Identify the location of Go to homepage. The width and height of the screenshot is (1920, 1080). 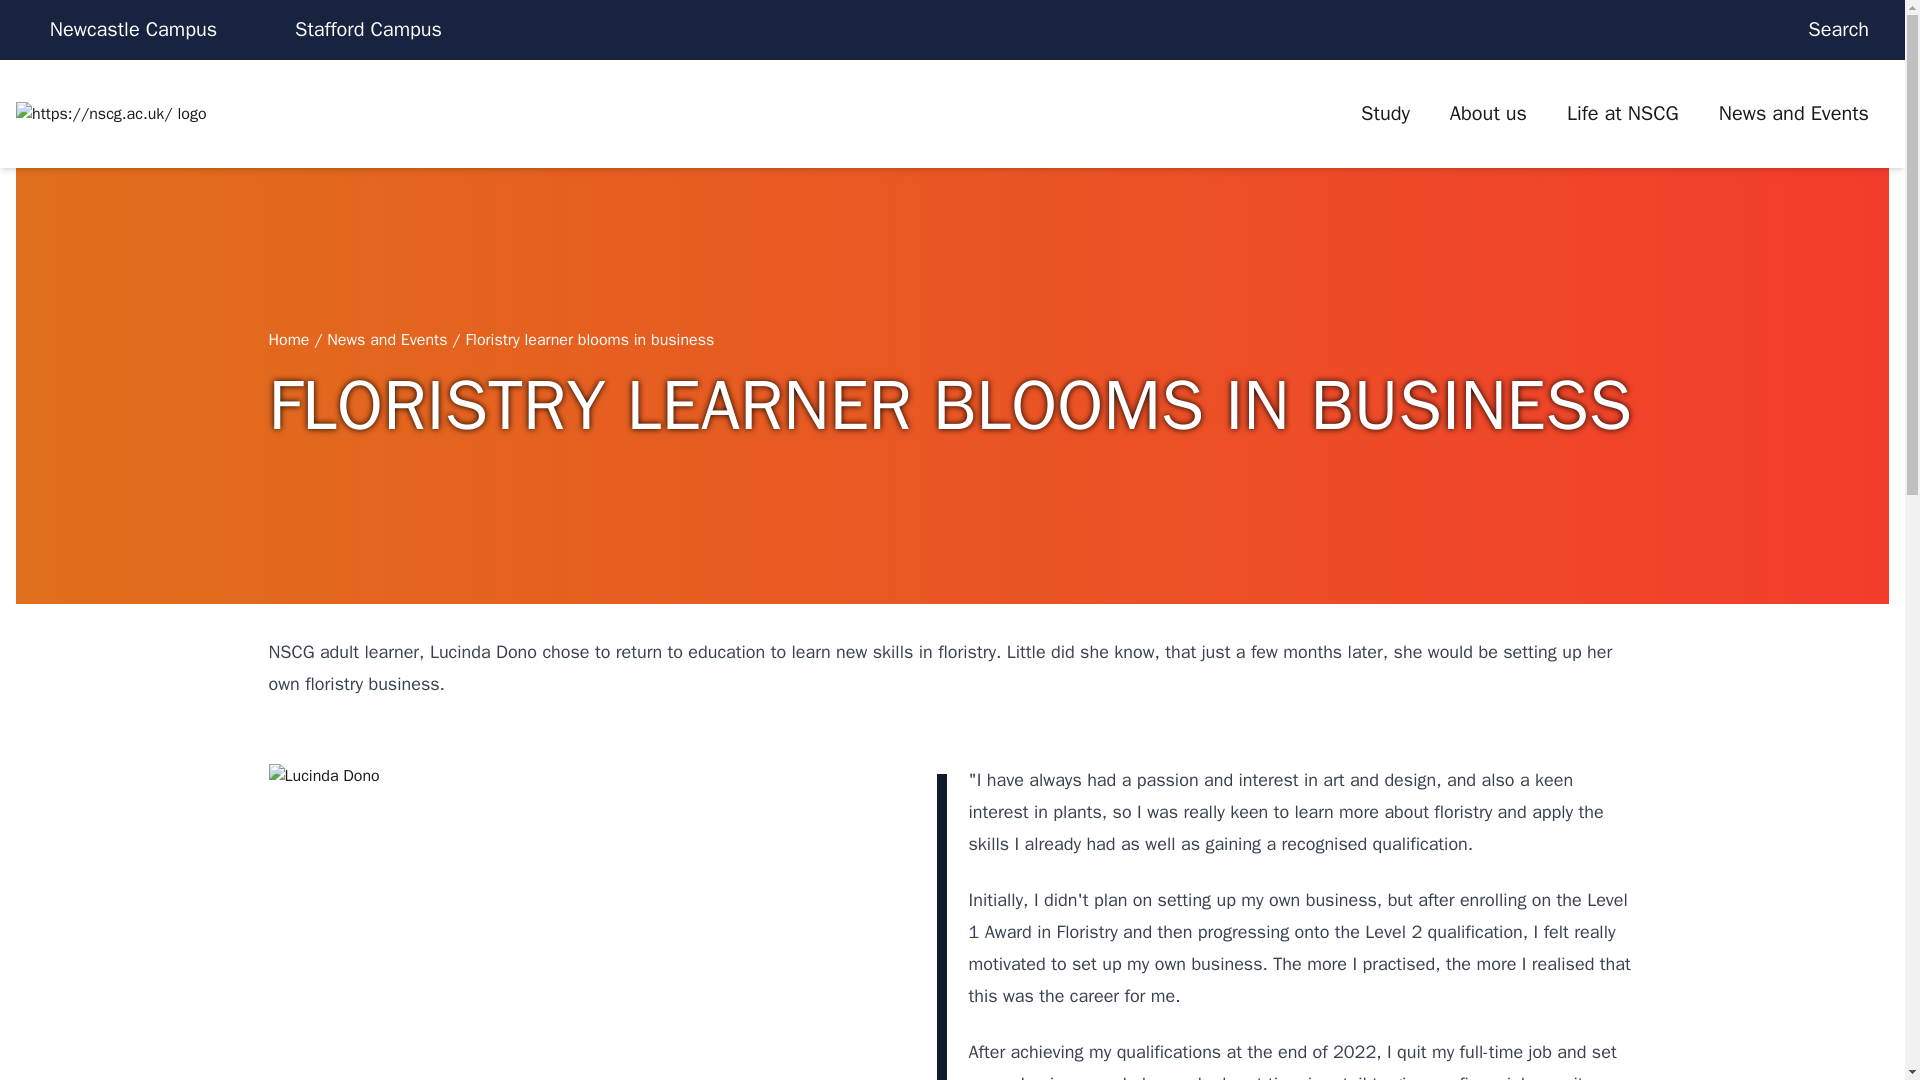
(225, 114).